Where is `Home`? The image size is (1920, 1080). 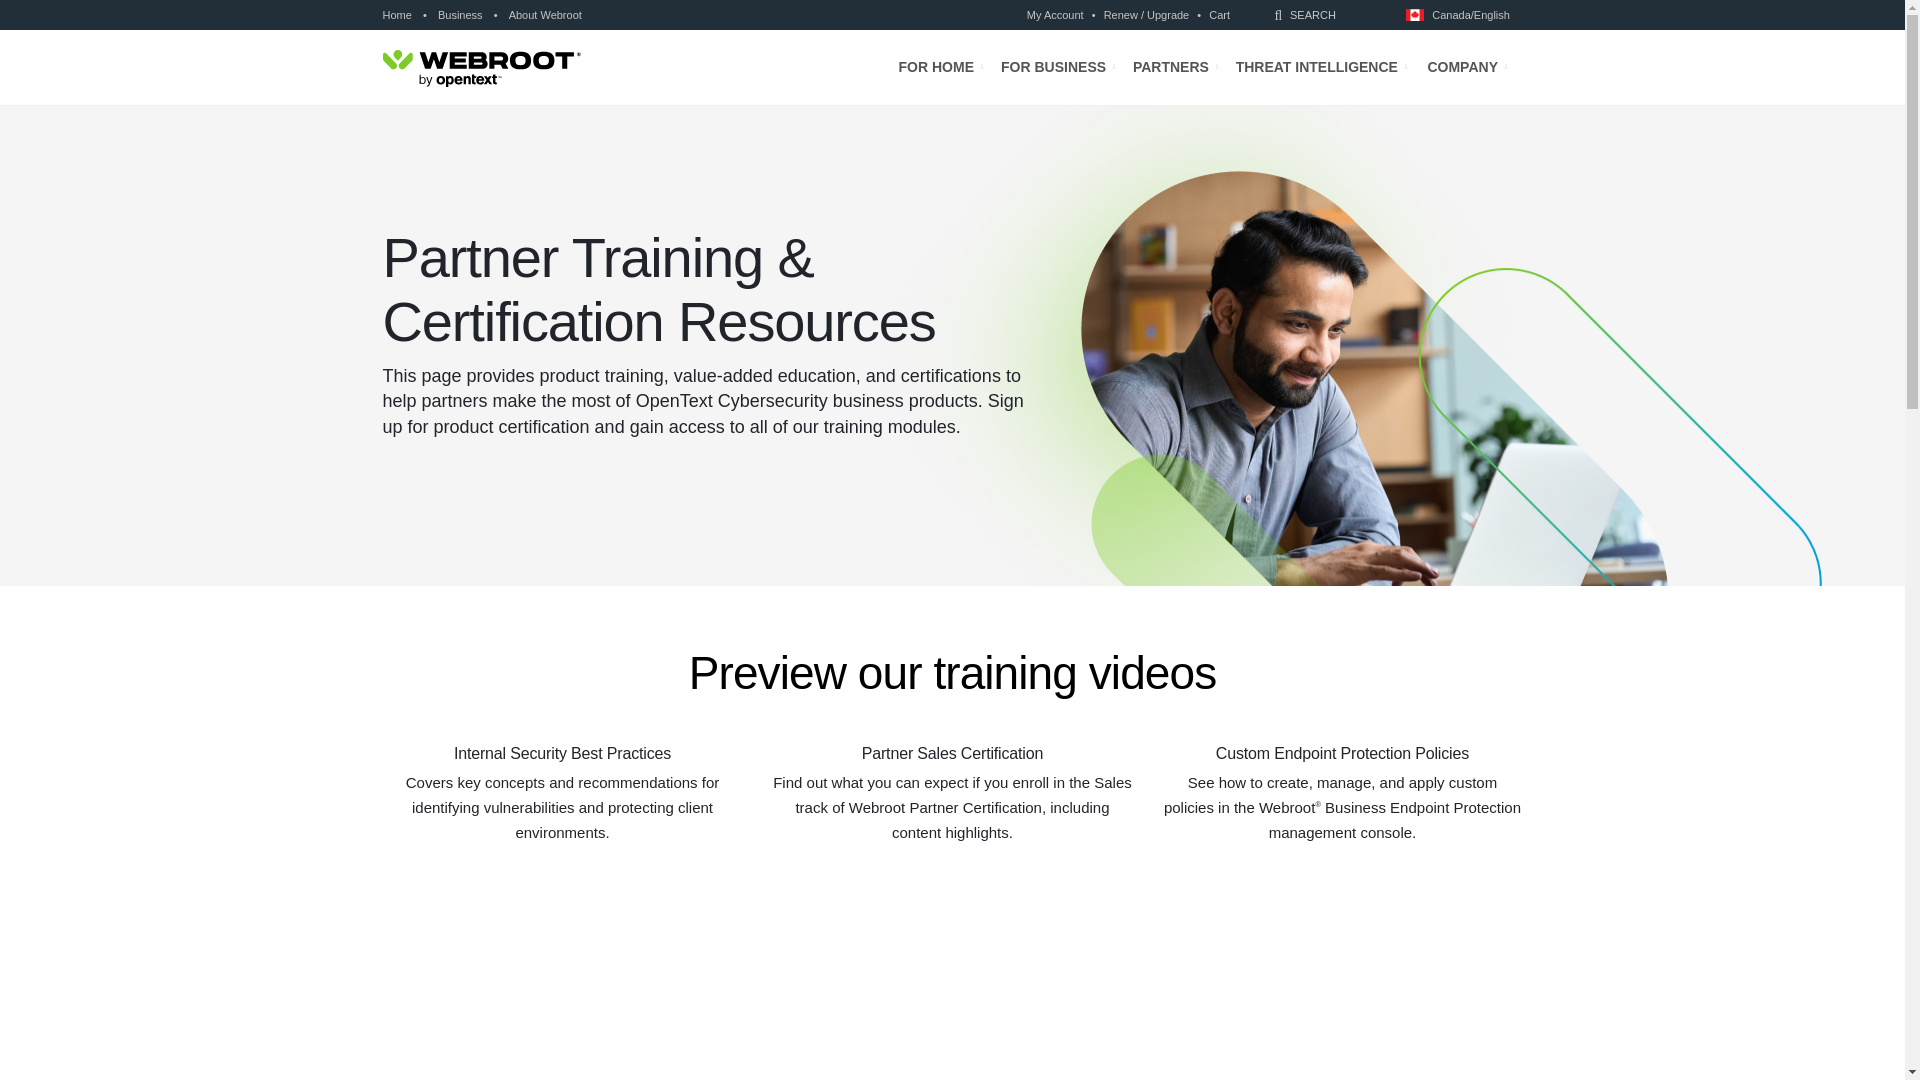 Home is located at coordinates (399, 14).